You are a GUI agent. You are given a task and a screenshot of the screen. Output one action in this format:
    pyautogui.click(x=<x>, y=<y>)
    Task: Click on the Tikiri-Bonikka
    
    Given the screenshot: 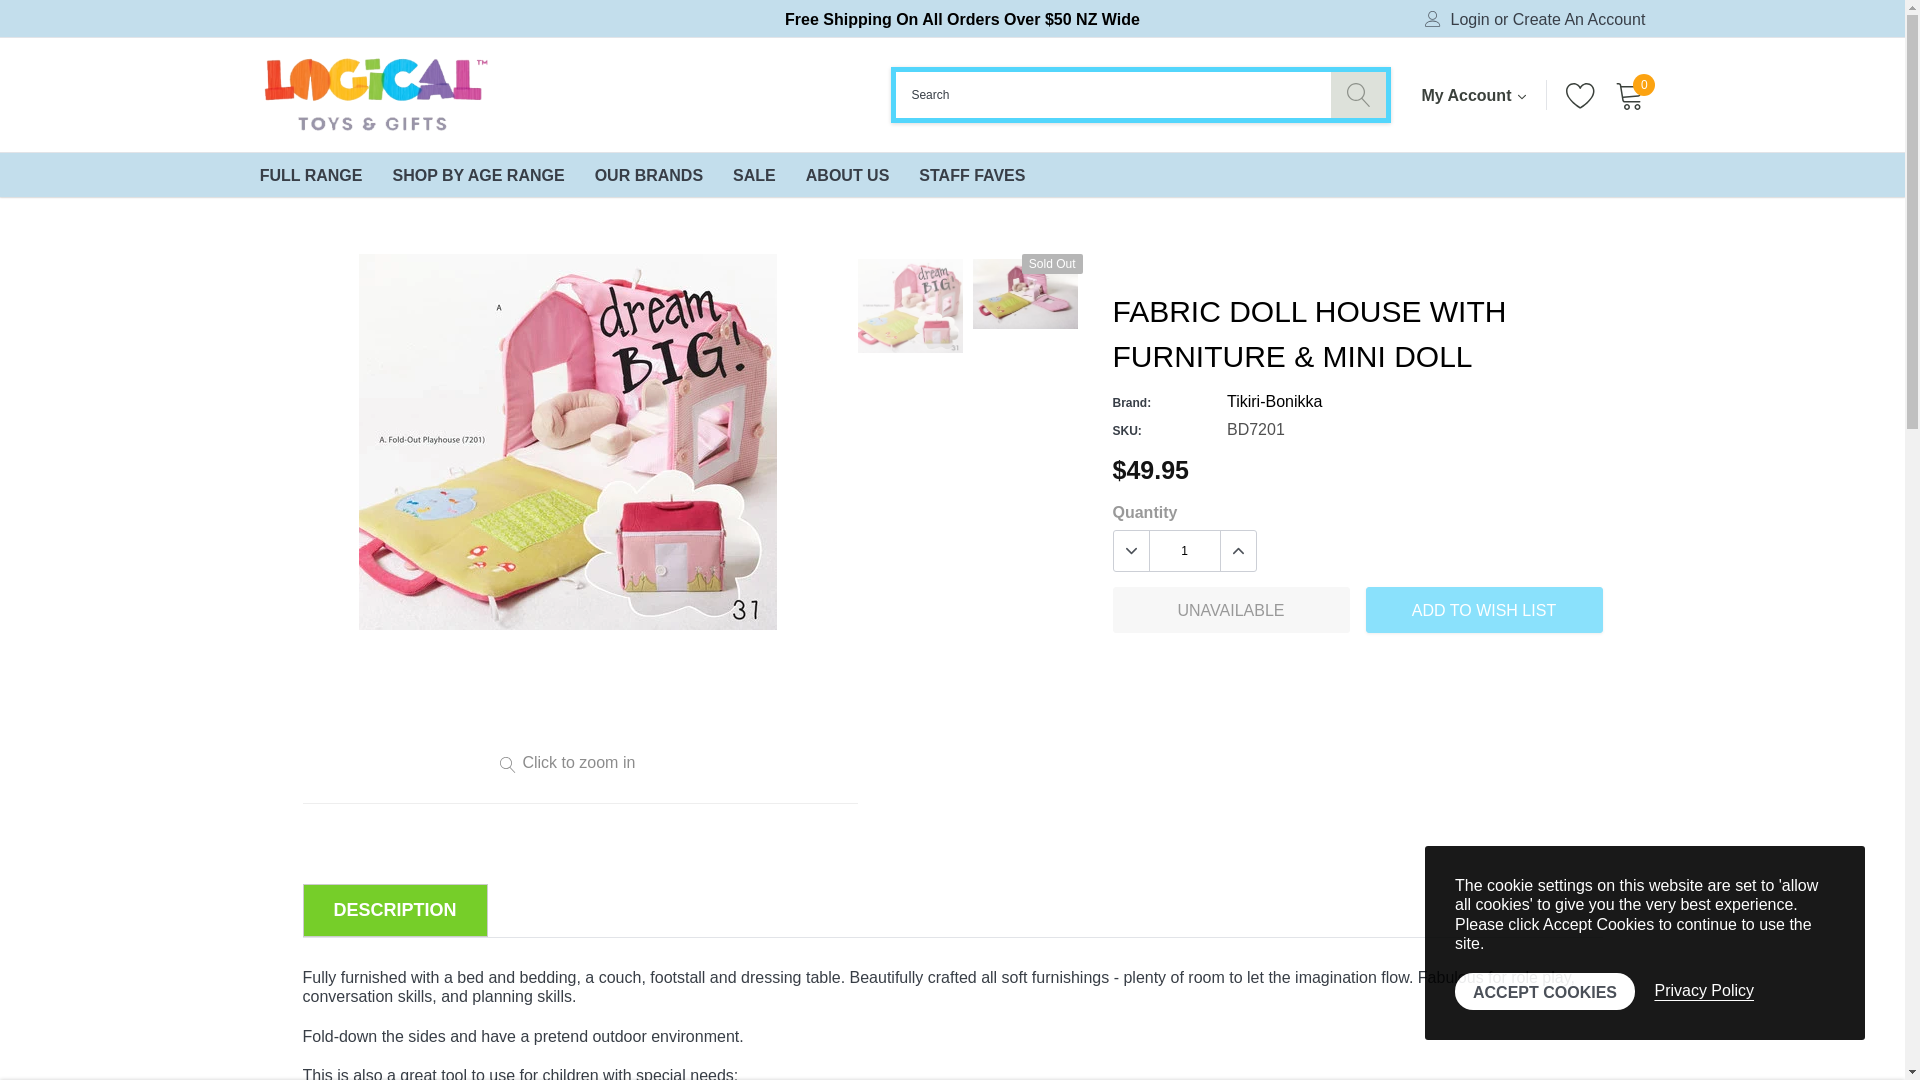 What is the action you would take?
    pyautogui.click(x=1274, y=402)
    